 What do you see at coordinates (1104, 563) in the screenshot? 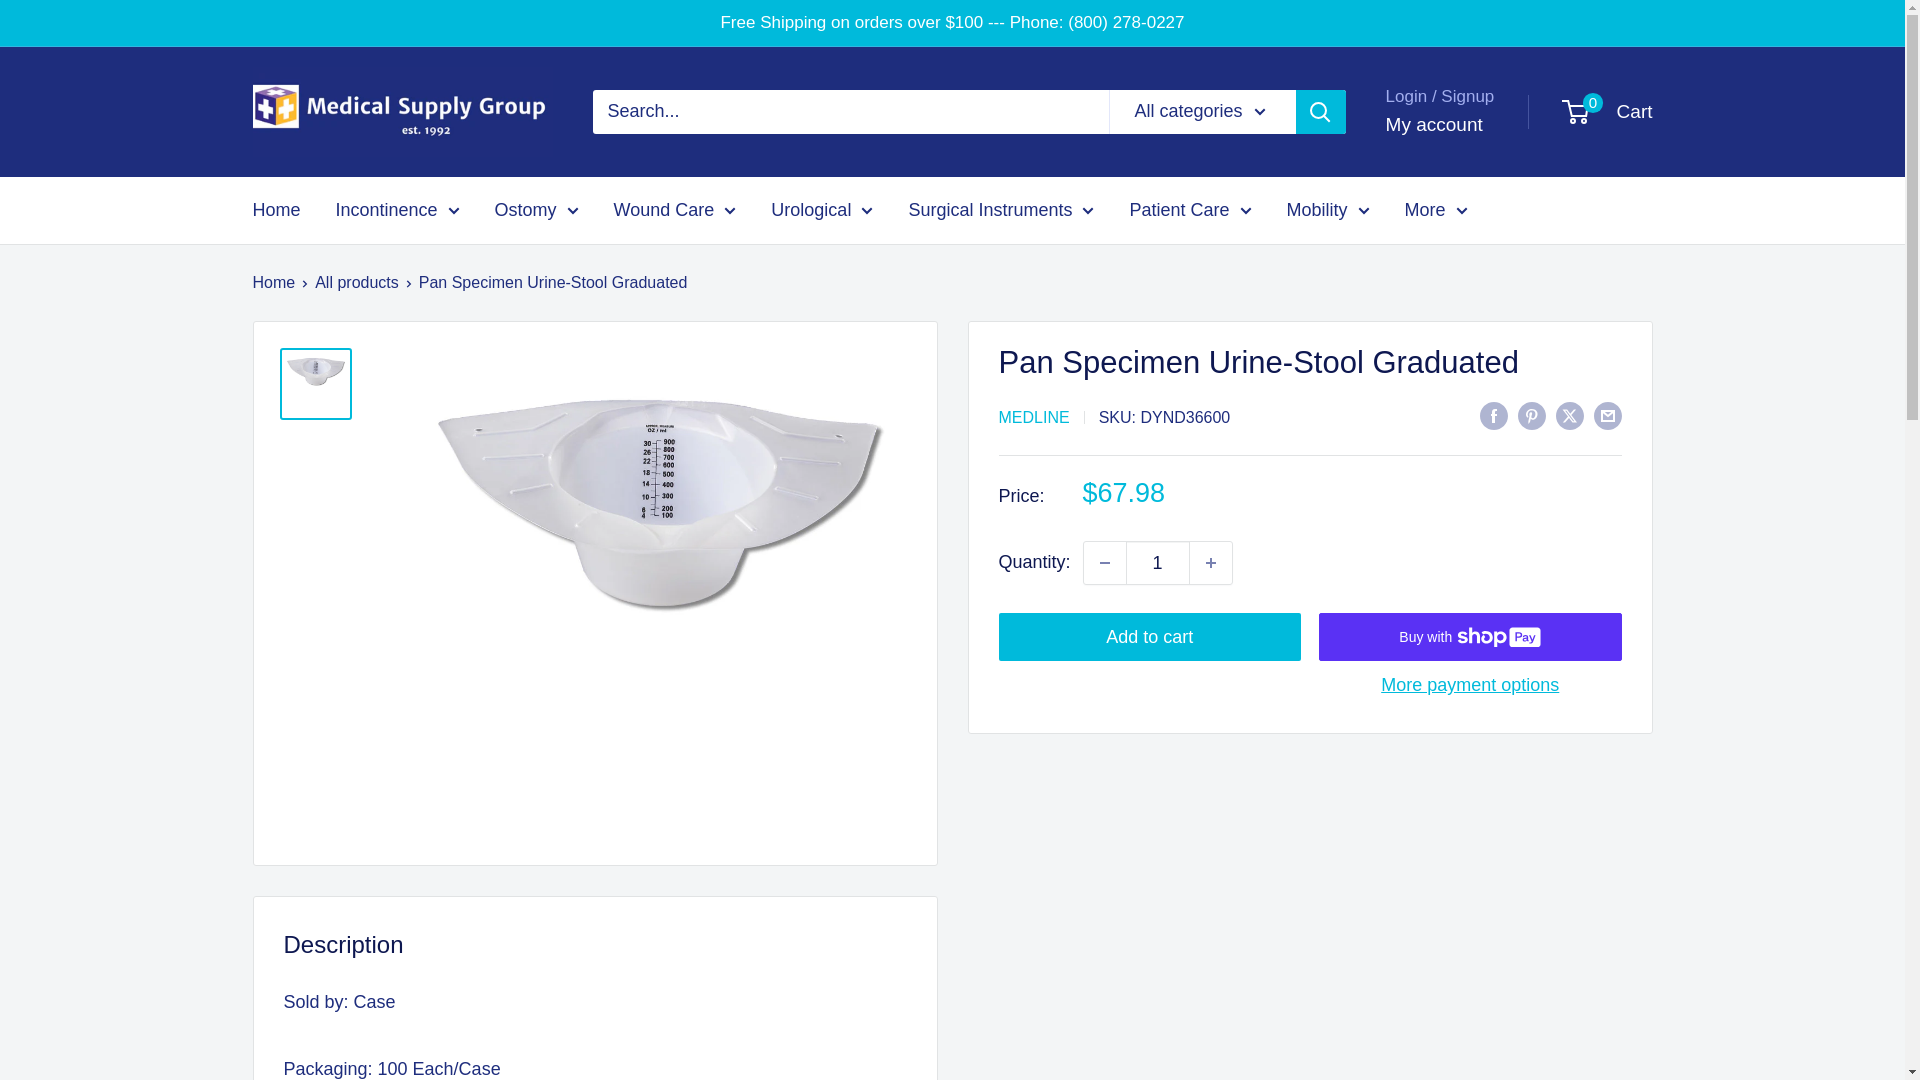
I see `Decrease quantity by 1` at bounding box center [1104, 563].